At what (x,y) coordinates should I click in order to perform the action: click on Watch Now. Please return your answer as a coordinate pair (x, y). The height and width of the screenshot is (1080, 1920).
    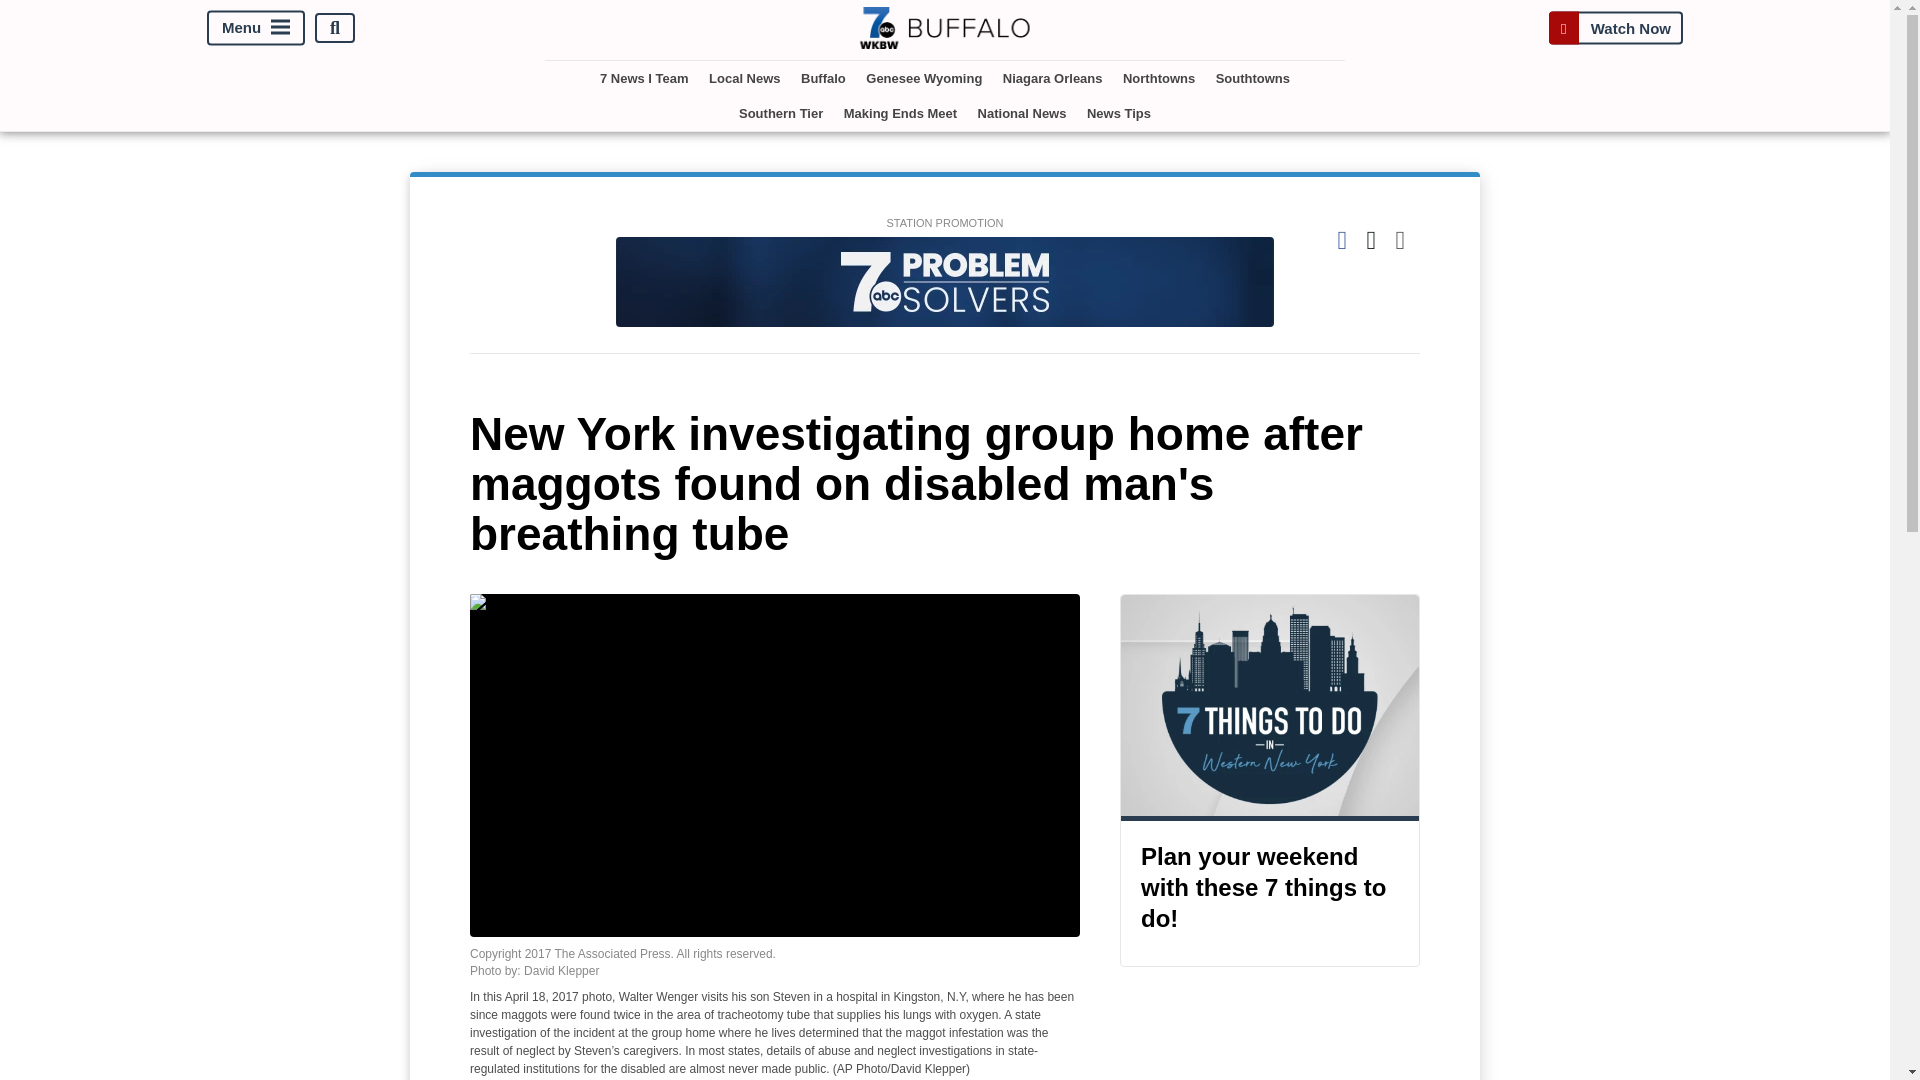
    Looking at the image, I should click on (1615, 28).